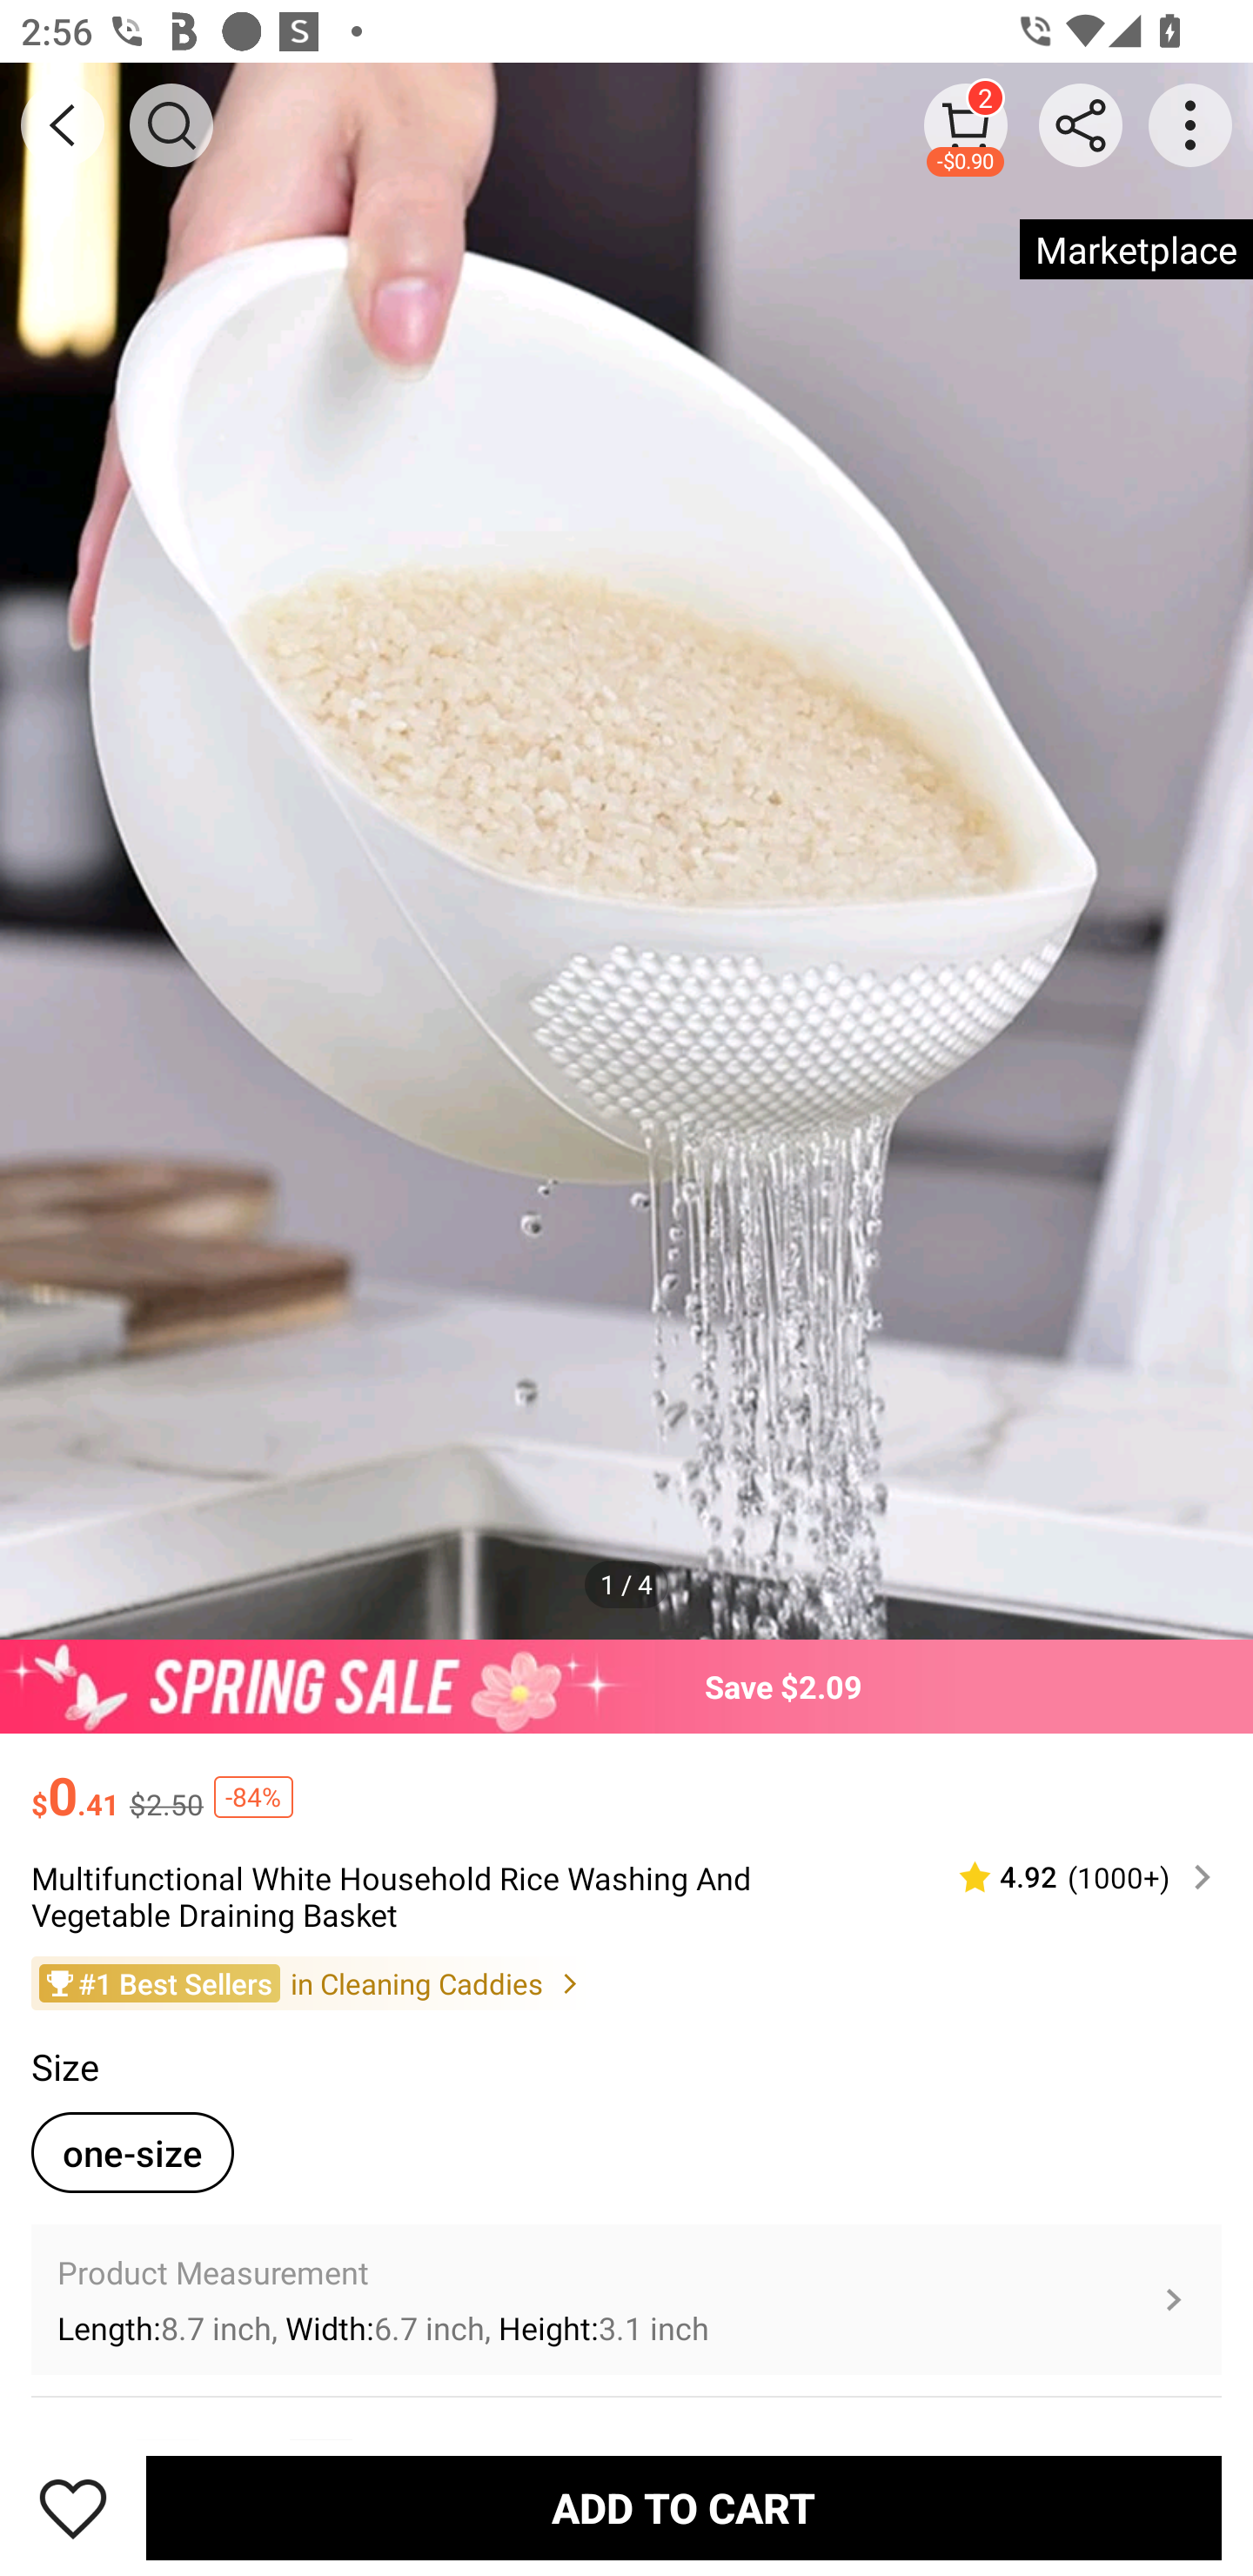 The image size is (1253, 2576). I want to click on ADD TO CART, so click(684, 2507).